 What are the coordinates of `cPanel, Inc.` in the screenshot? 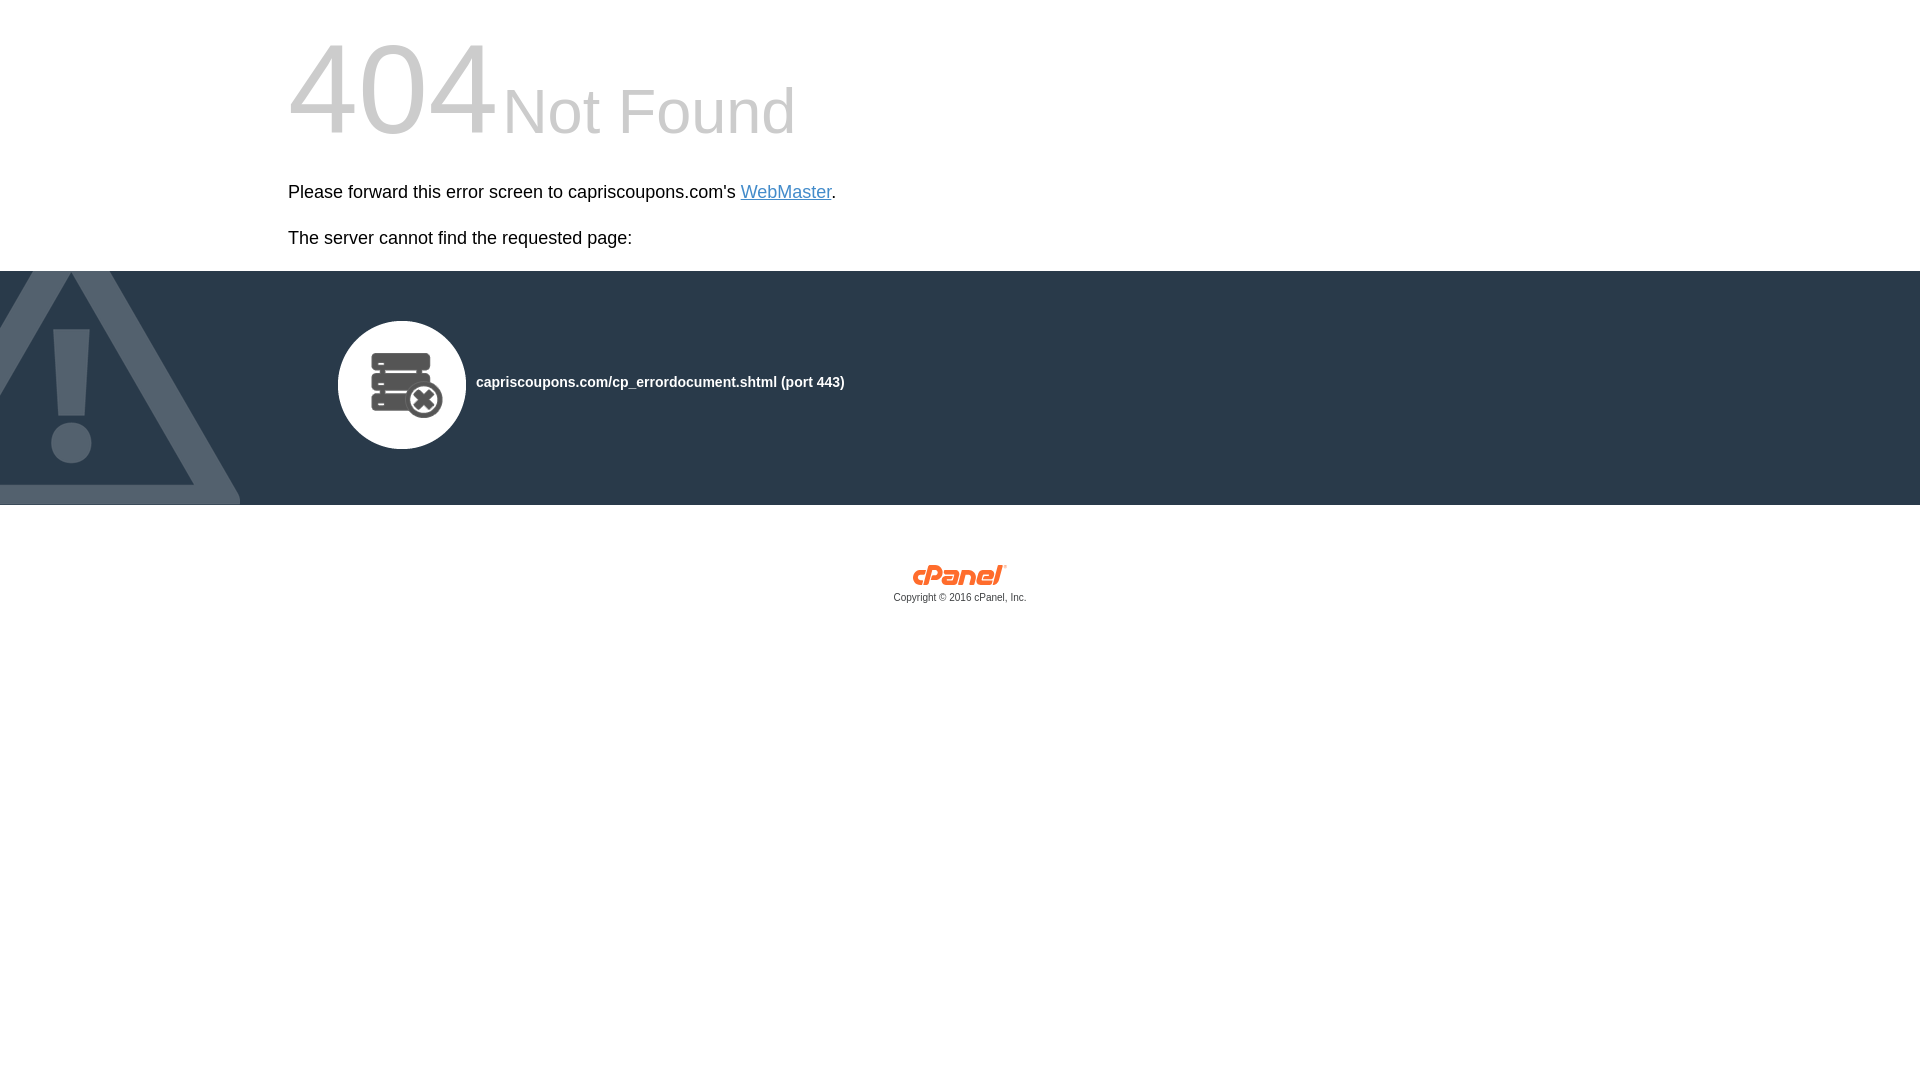 It's located at (960, 588).